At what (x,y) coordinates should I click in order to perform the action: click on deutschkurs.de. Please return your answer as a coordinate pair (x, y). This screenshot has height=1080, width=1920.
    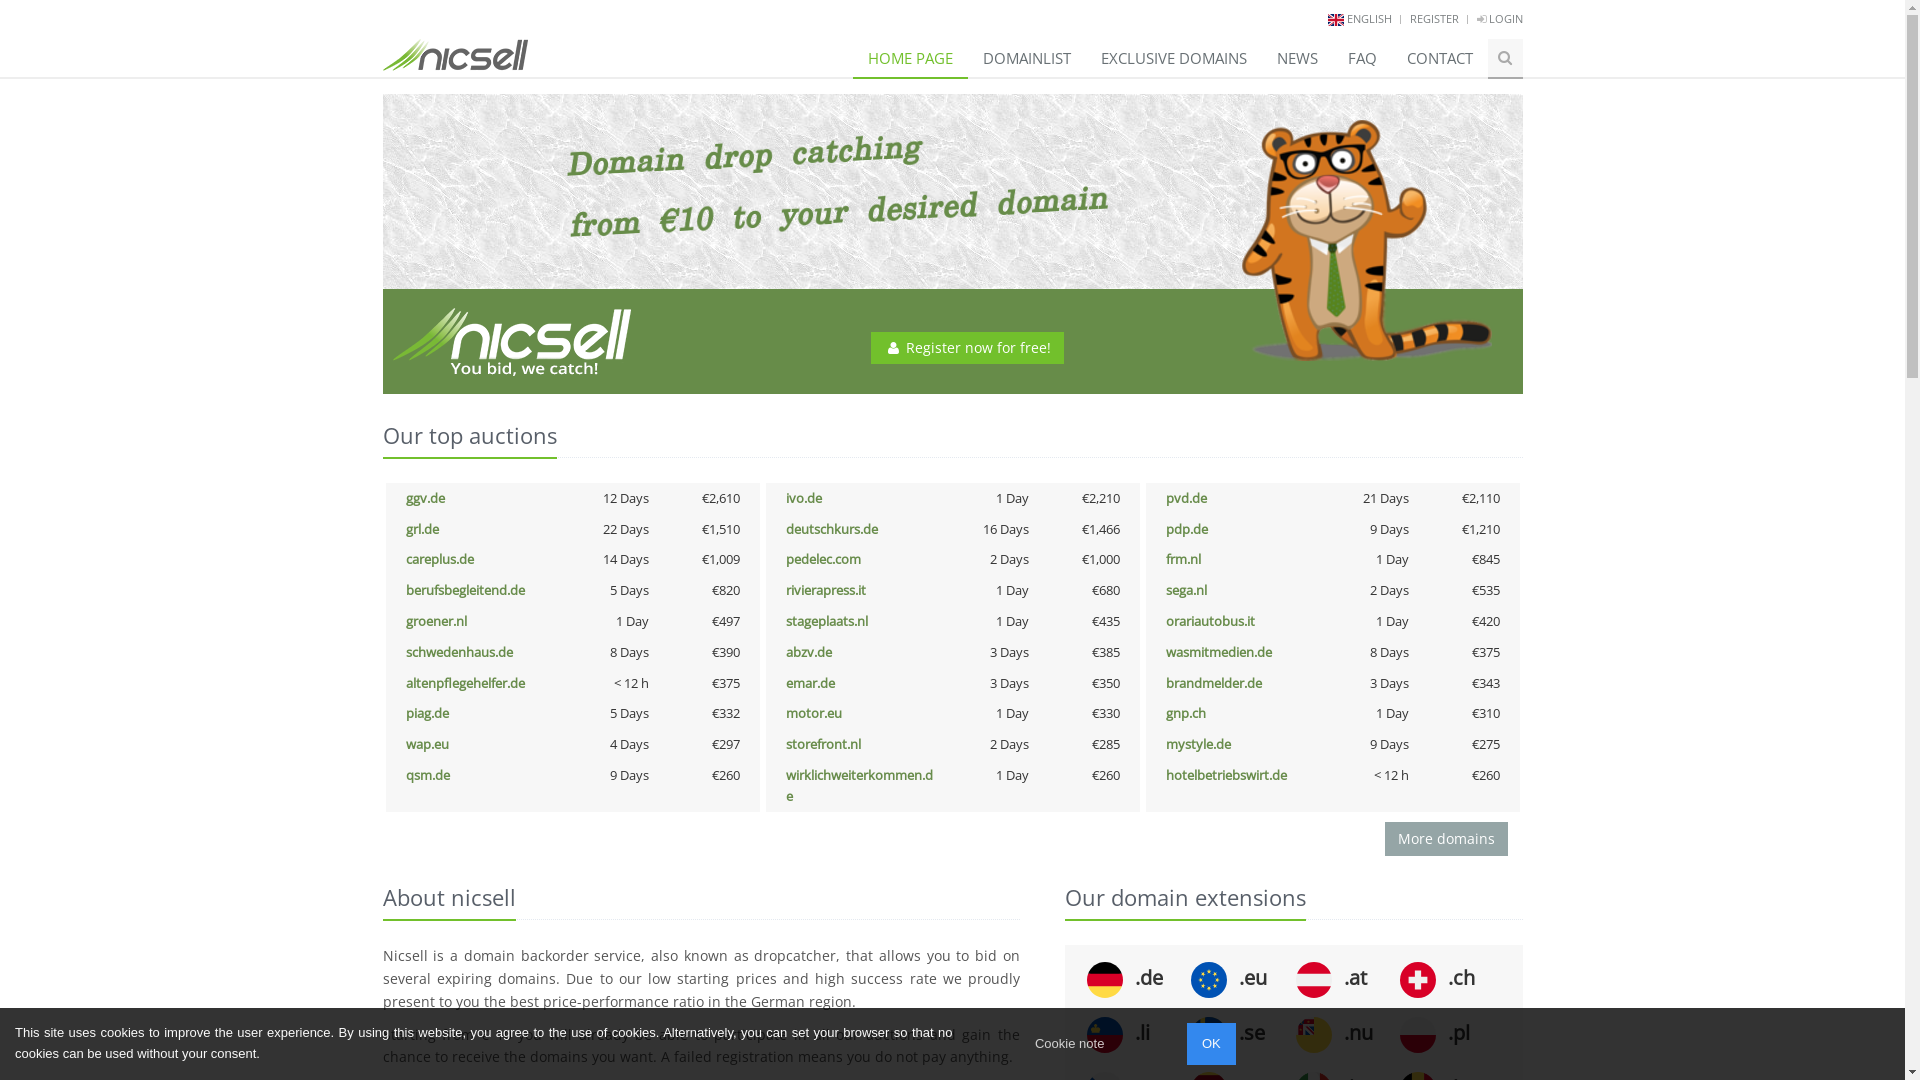
    Looking at the image, I should click on (832, 529).